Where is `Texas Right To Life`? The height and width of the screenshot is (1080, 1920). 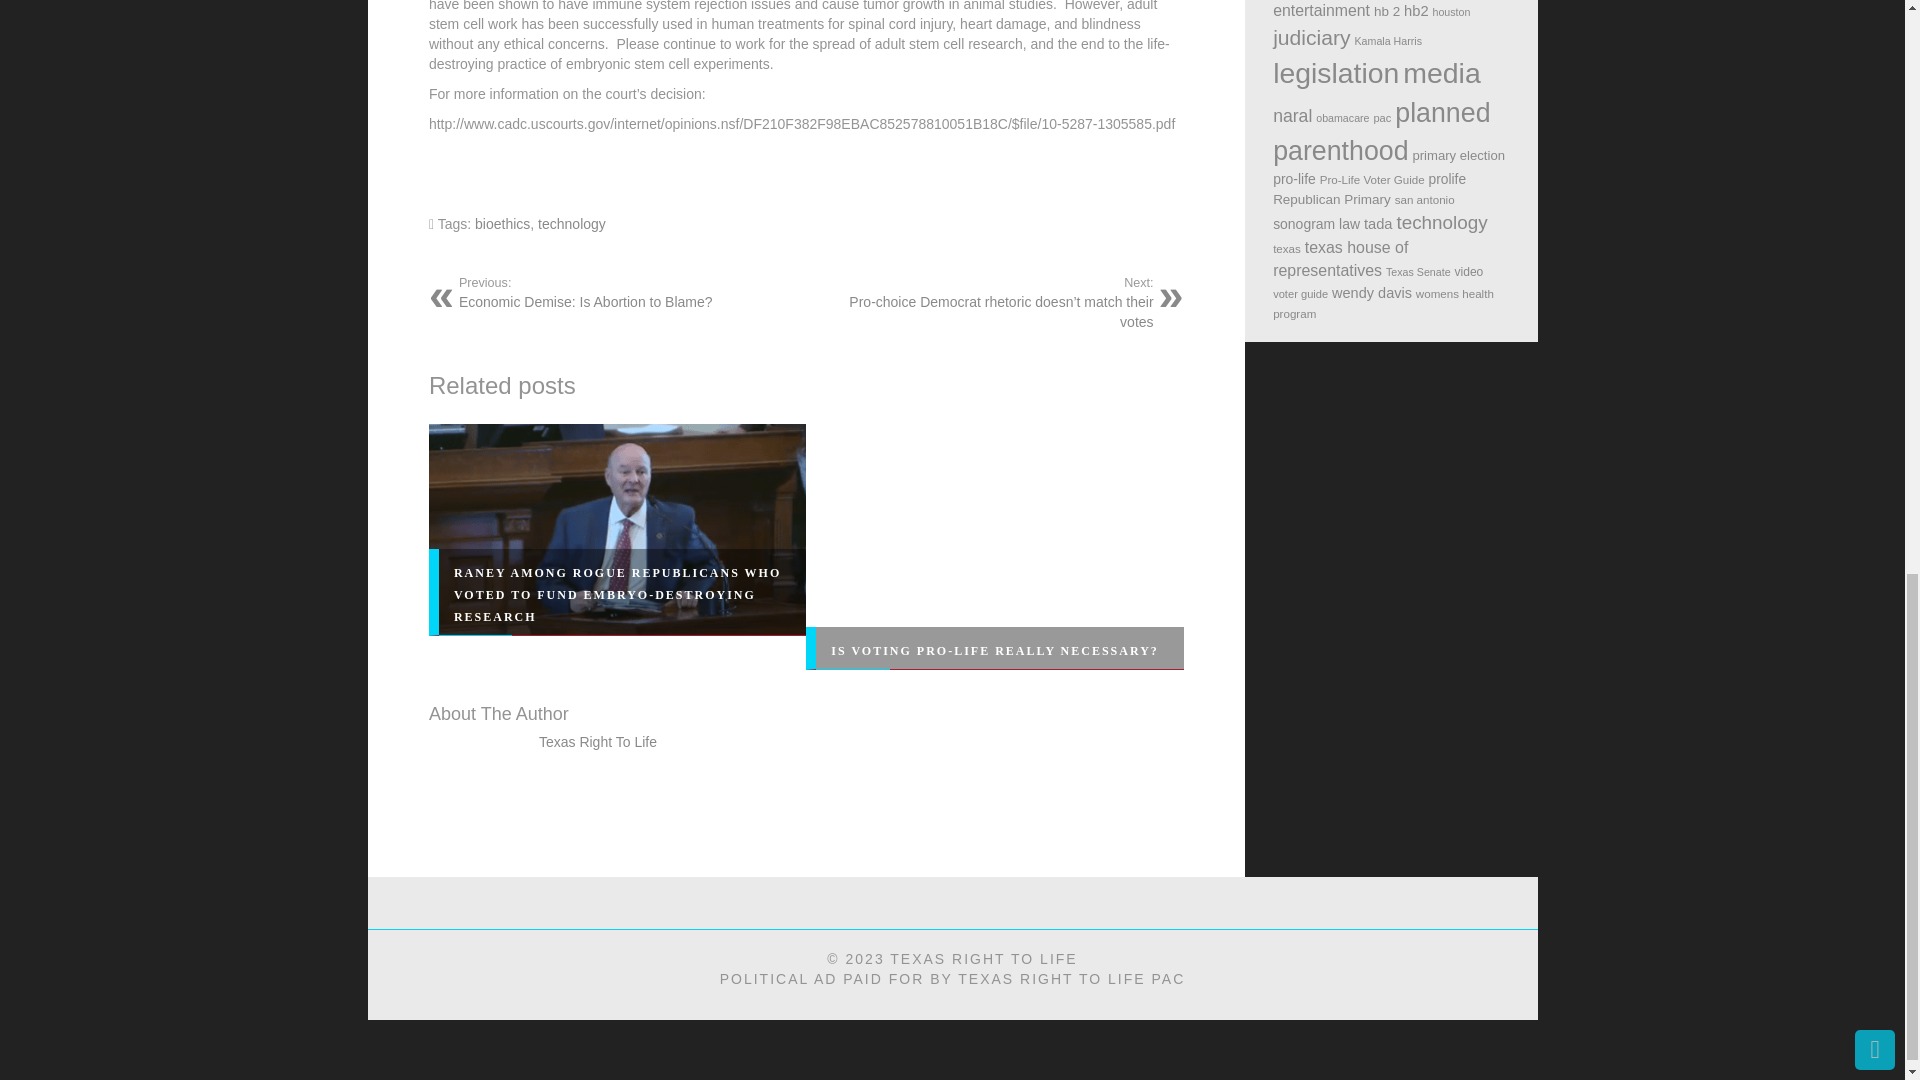 Texas Right To Life is located at coordinates (598, 742).